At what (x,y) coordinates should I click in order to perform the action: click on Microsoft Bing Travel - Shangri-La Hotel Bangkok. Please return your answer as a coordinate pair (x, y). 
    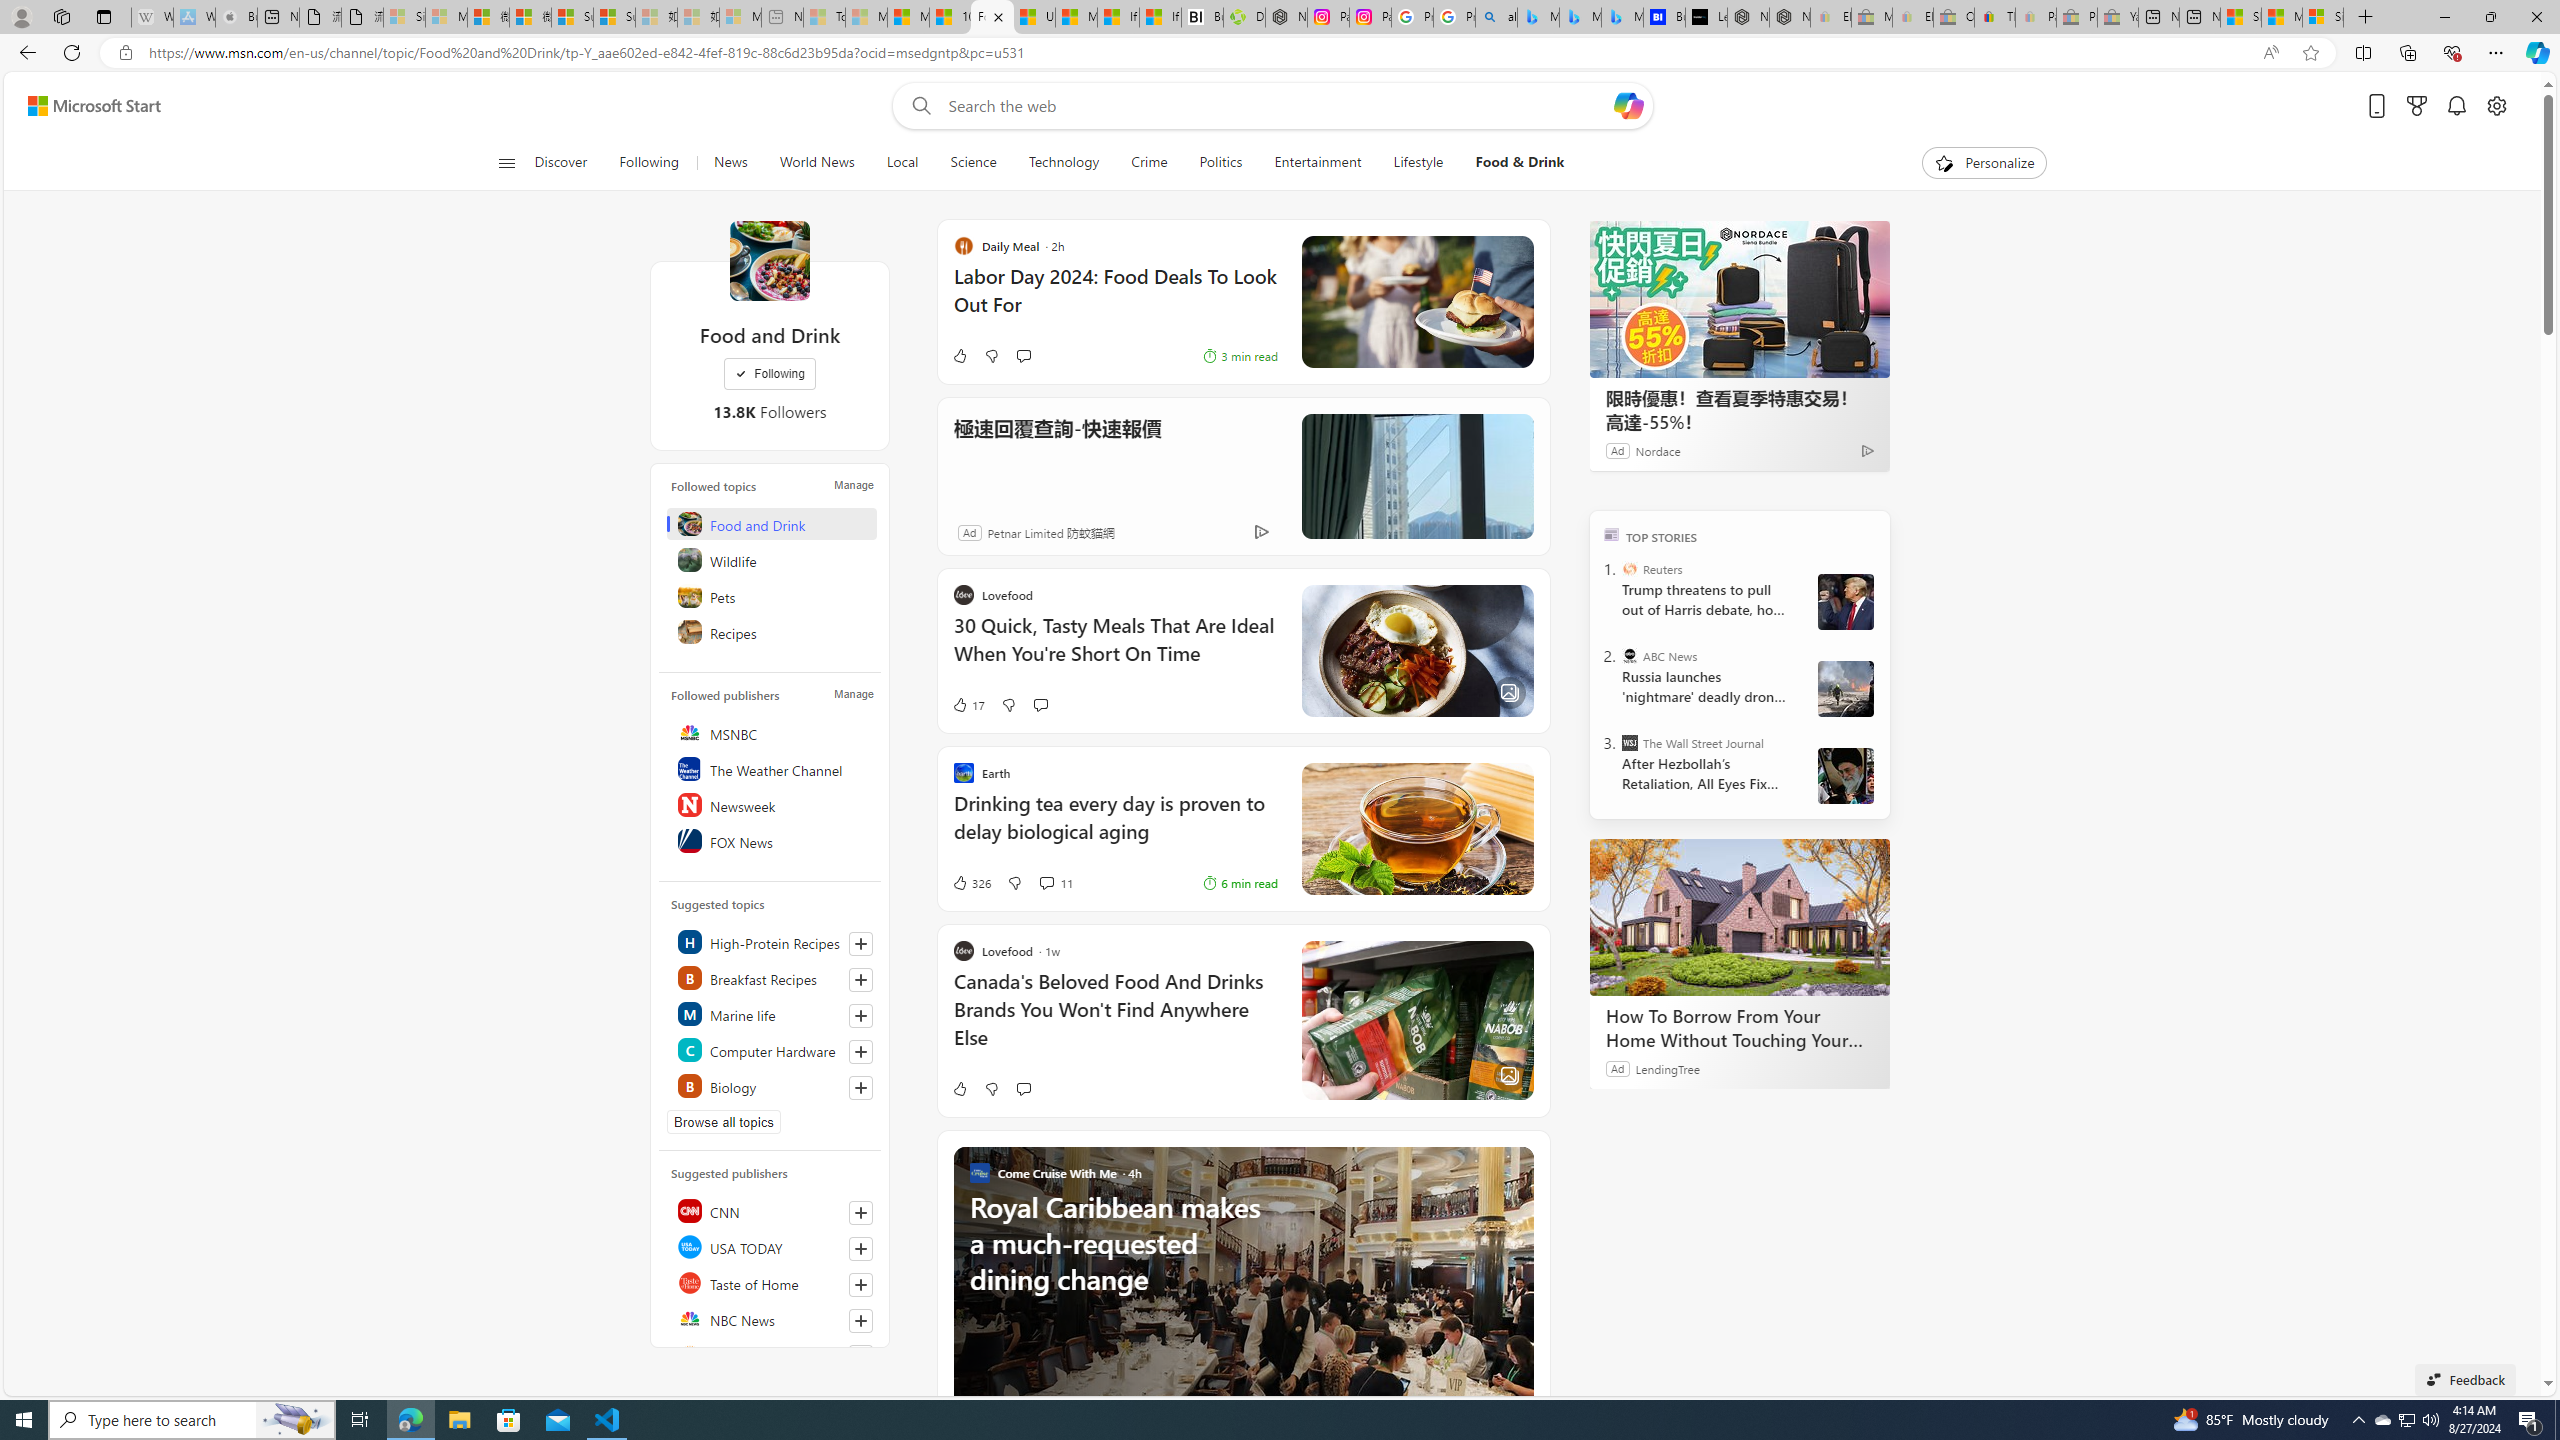
    Looking at the image, I should click on (1622, 17).